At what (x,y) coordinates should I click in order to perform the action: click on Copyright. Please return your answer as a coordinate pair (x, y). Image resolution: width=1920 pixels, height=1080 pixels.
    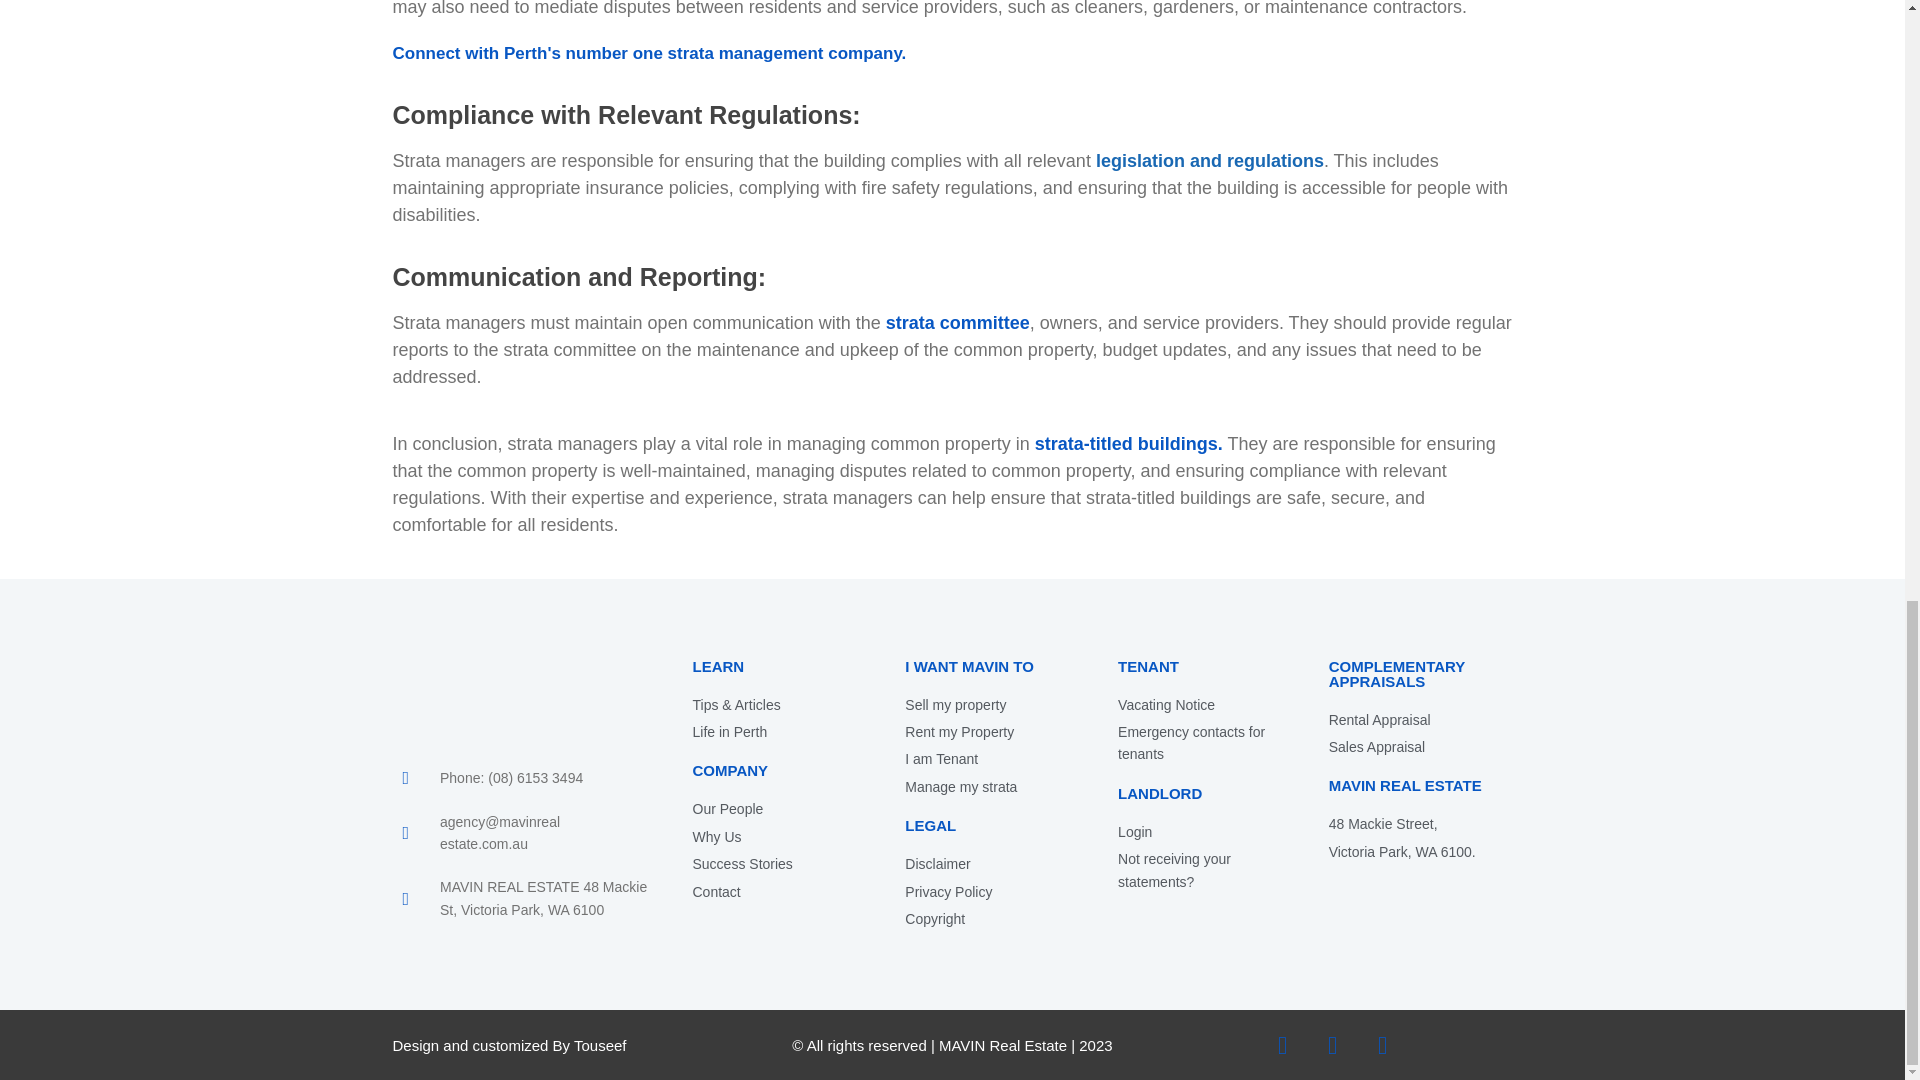
    Looking at the image, I should click on (990, 918).